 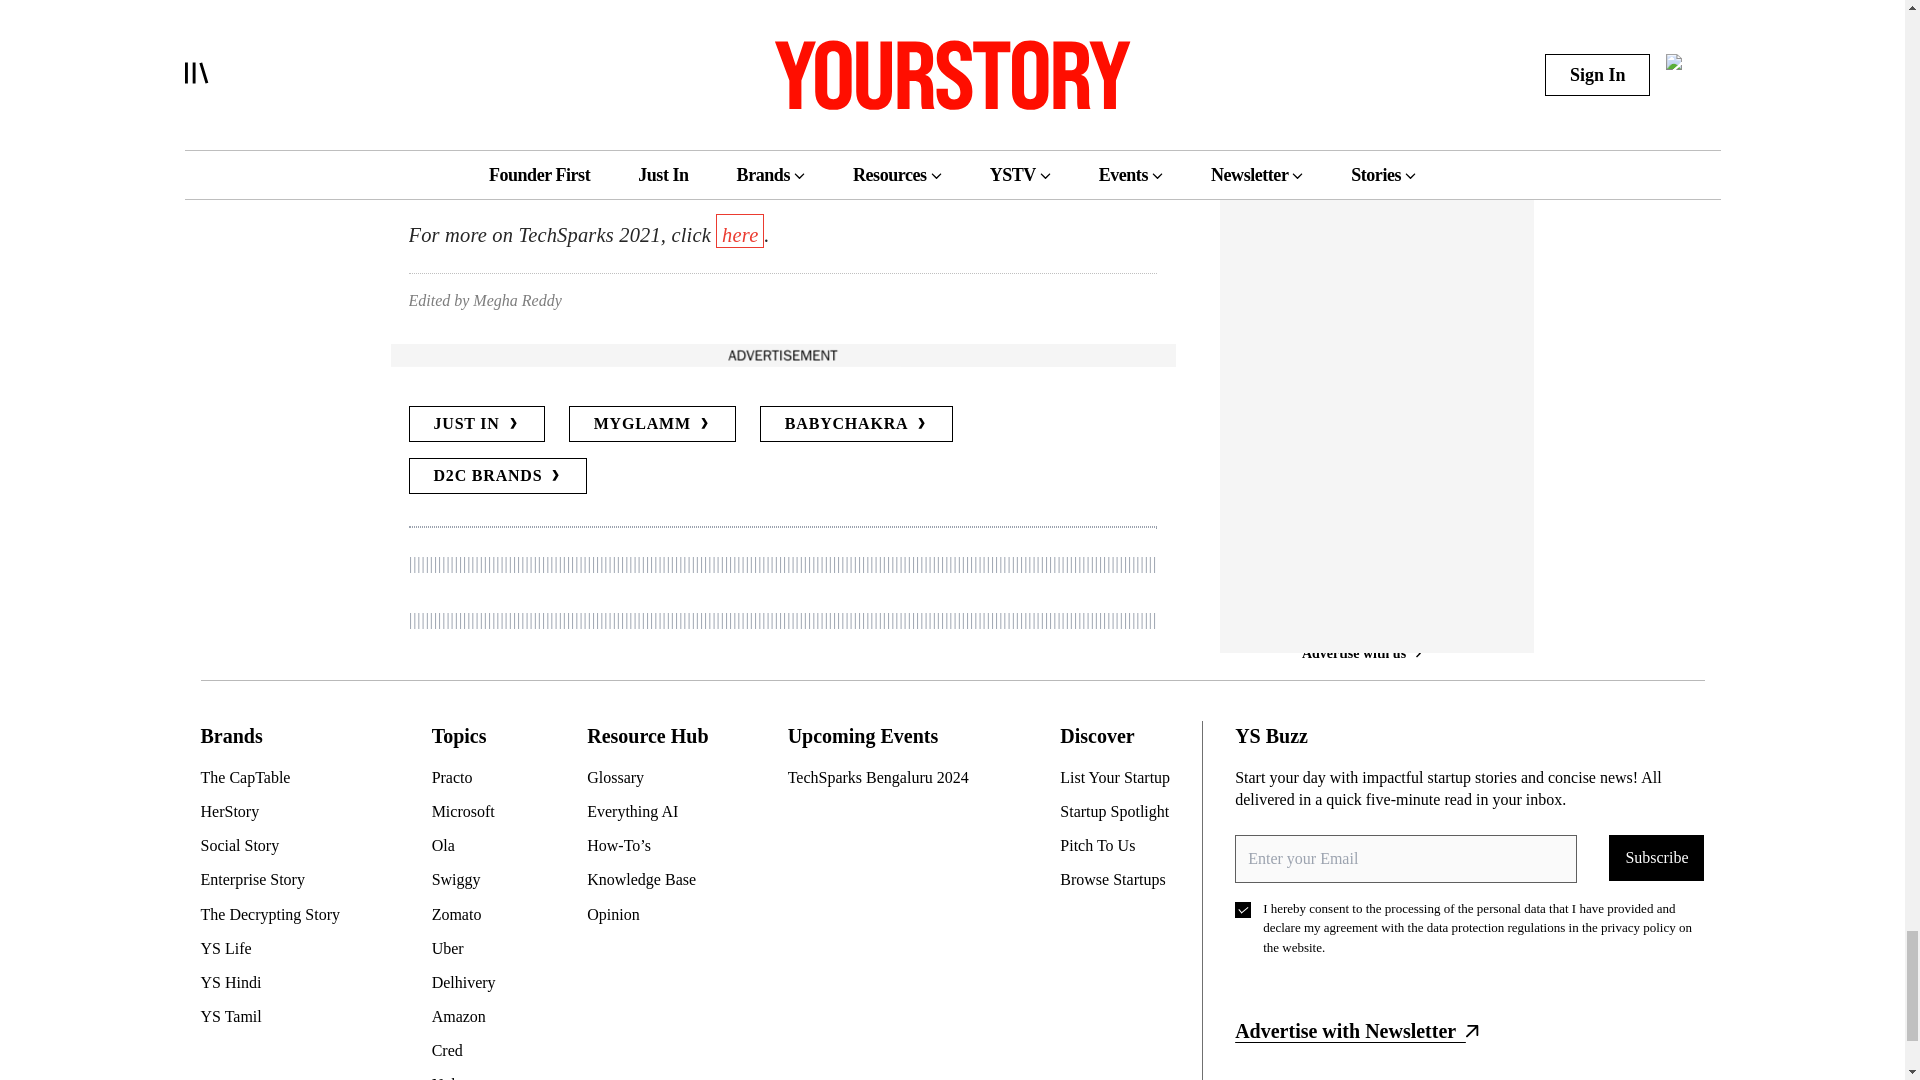 What do you see at coordinates (781, 355) in the screenshot?
I see `Advertise with us` at bounding box center [781, 355].